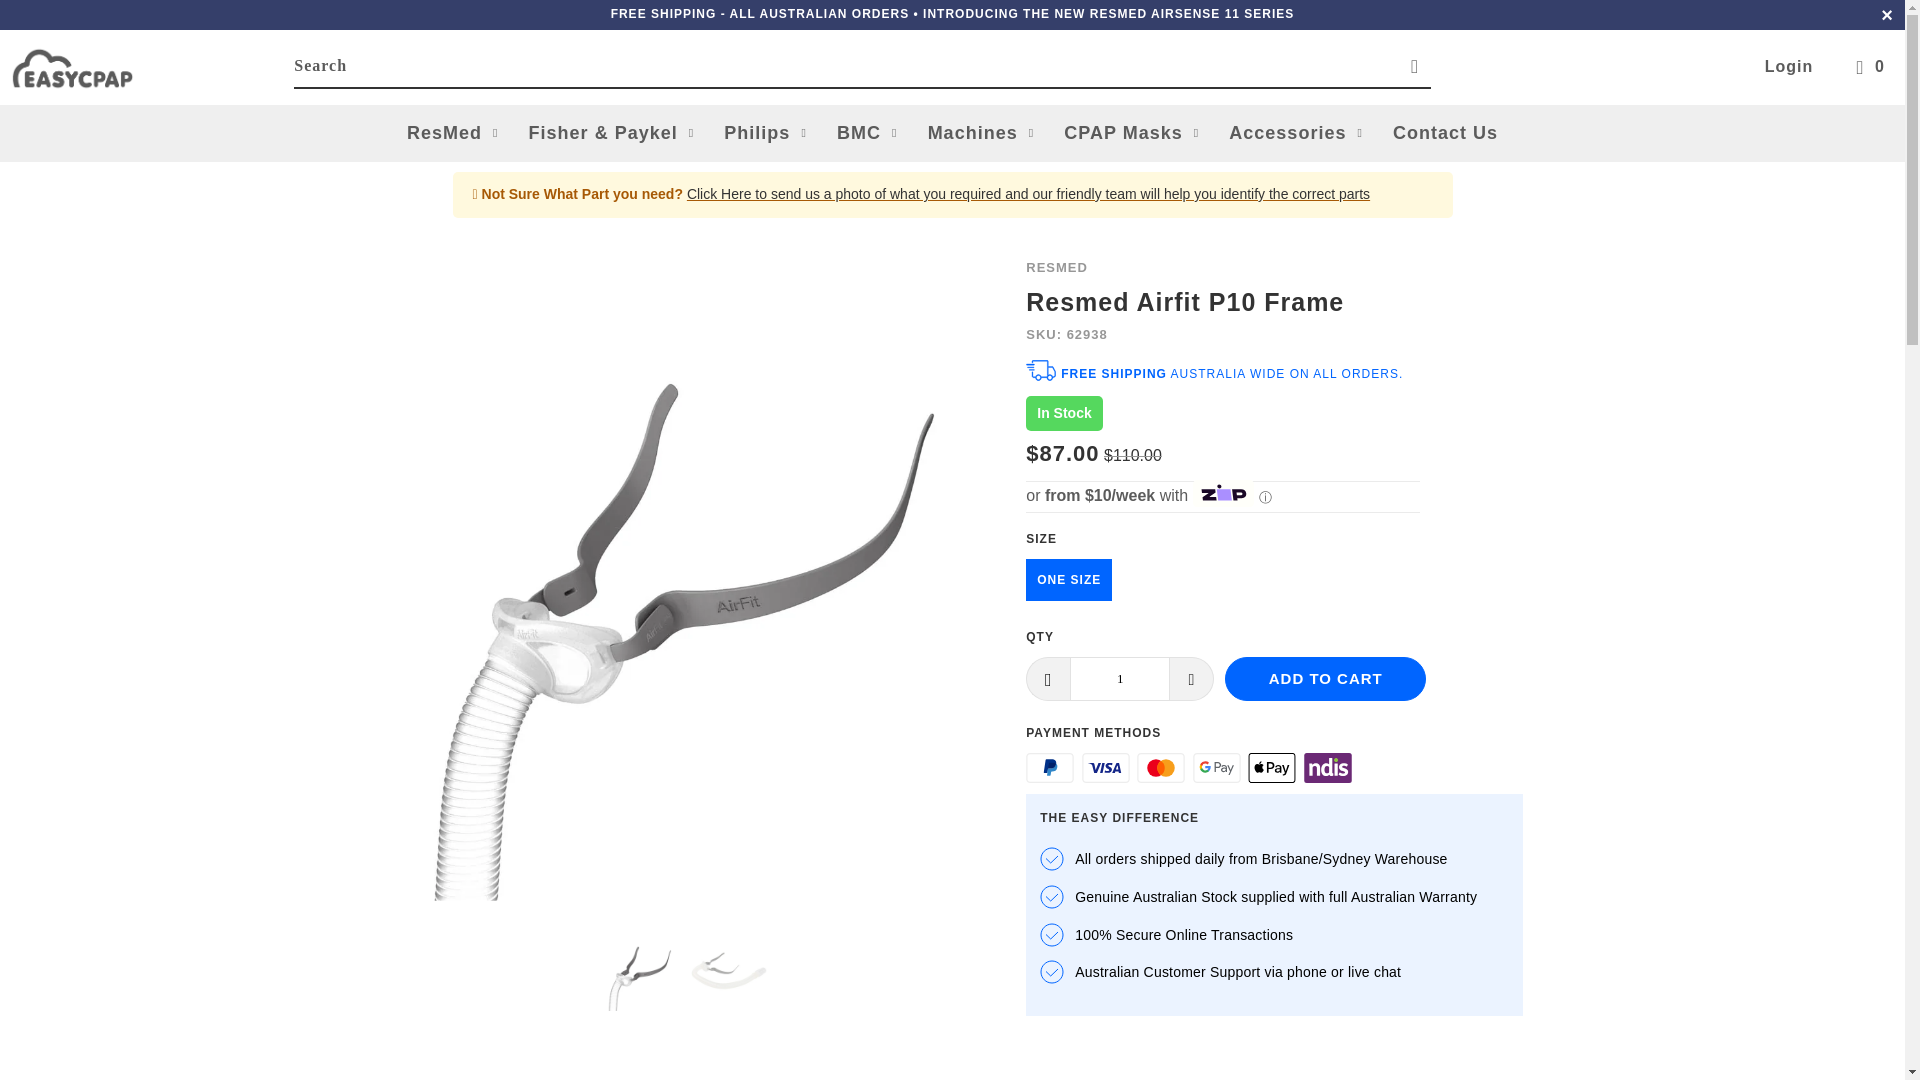 The image size is (1920, 1080). What do you see at coordinates (1272, 768) in the screenshot?
I see `APPLE PAY` at bounding box center [1272, 768].